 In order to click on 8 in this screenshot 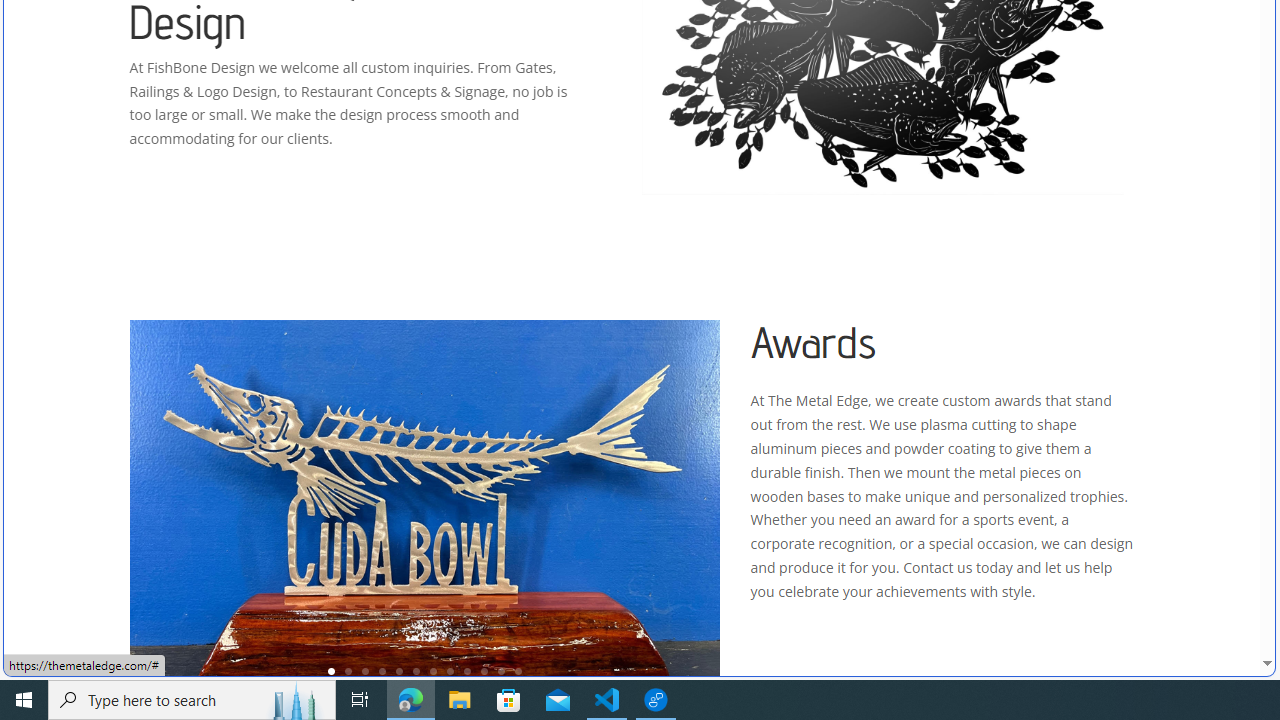, I will do `click(450, 670)`.